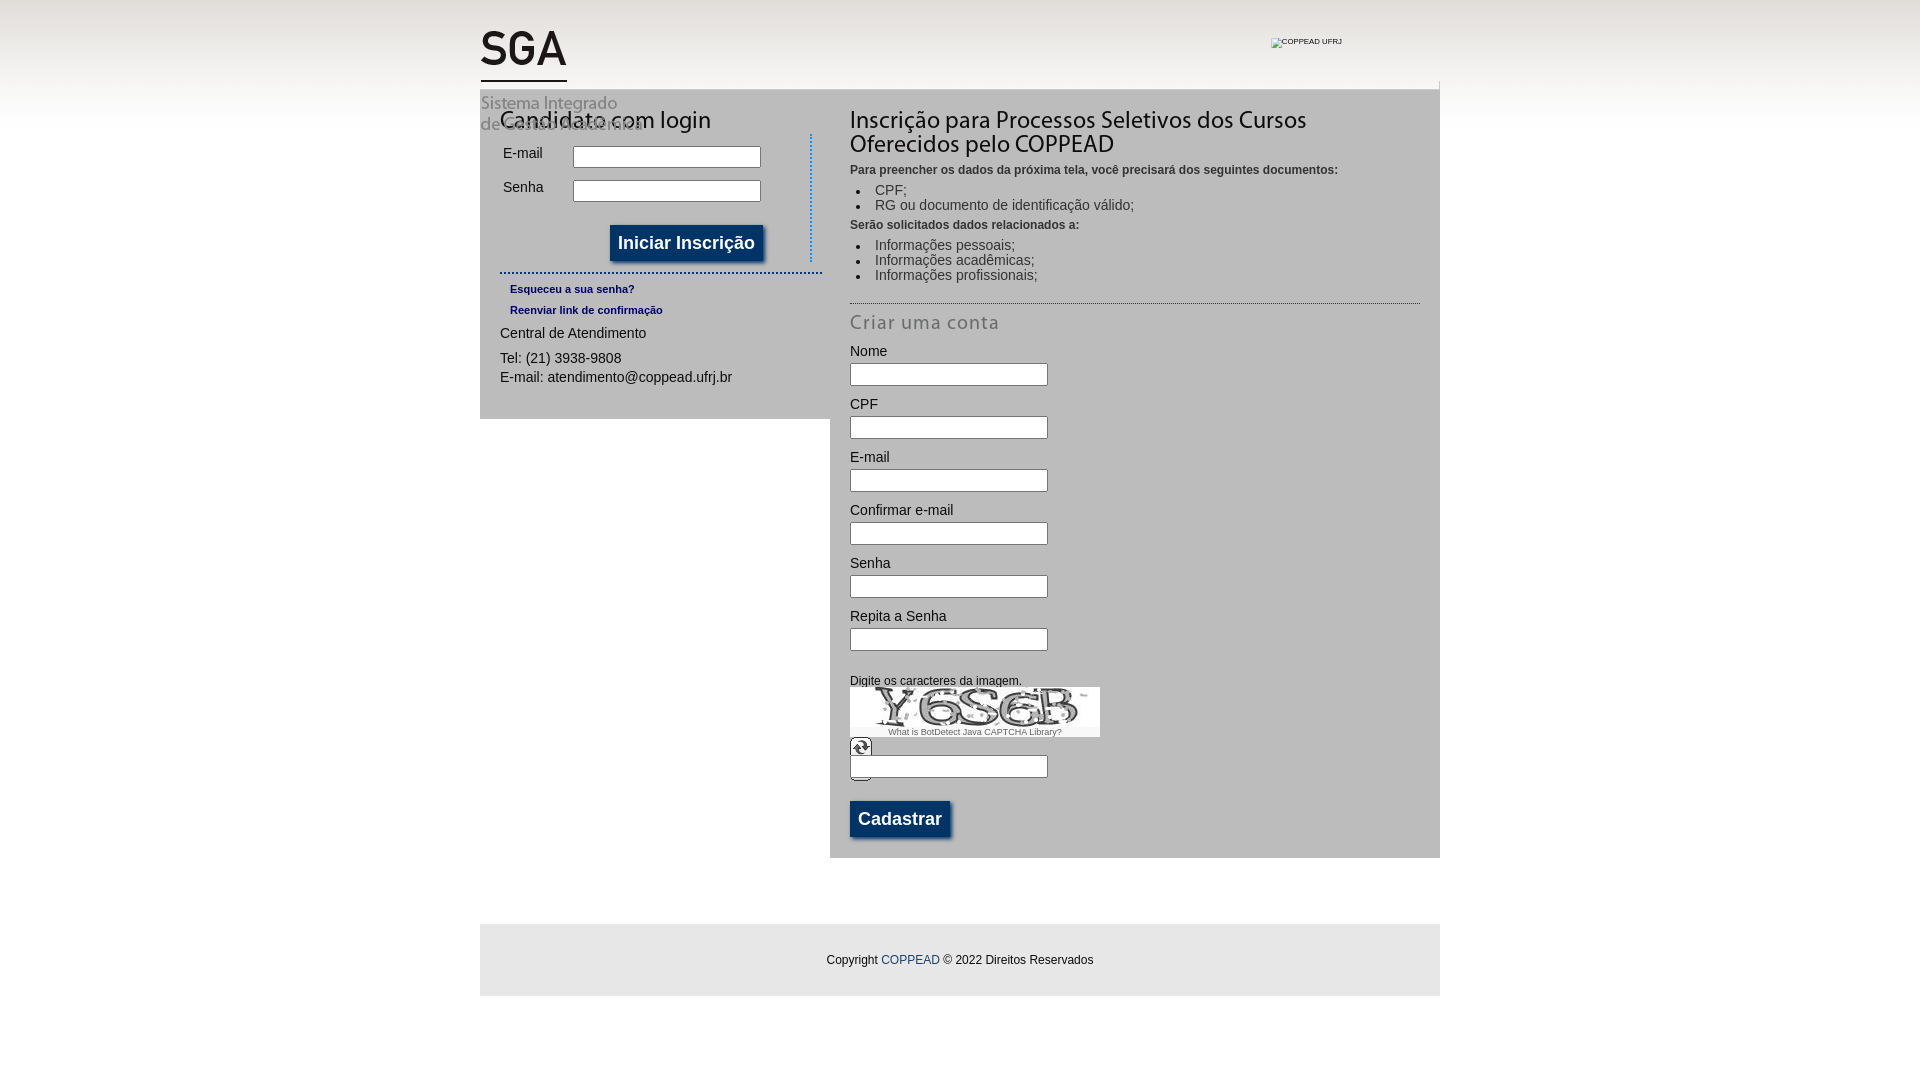 Image resolution: width=1920 pixels, height=1080 pixels. I want to click on COPPEAD, so click(910, 960).